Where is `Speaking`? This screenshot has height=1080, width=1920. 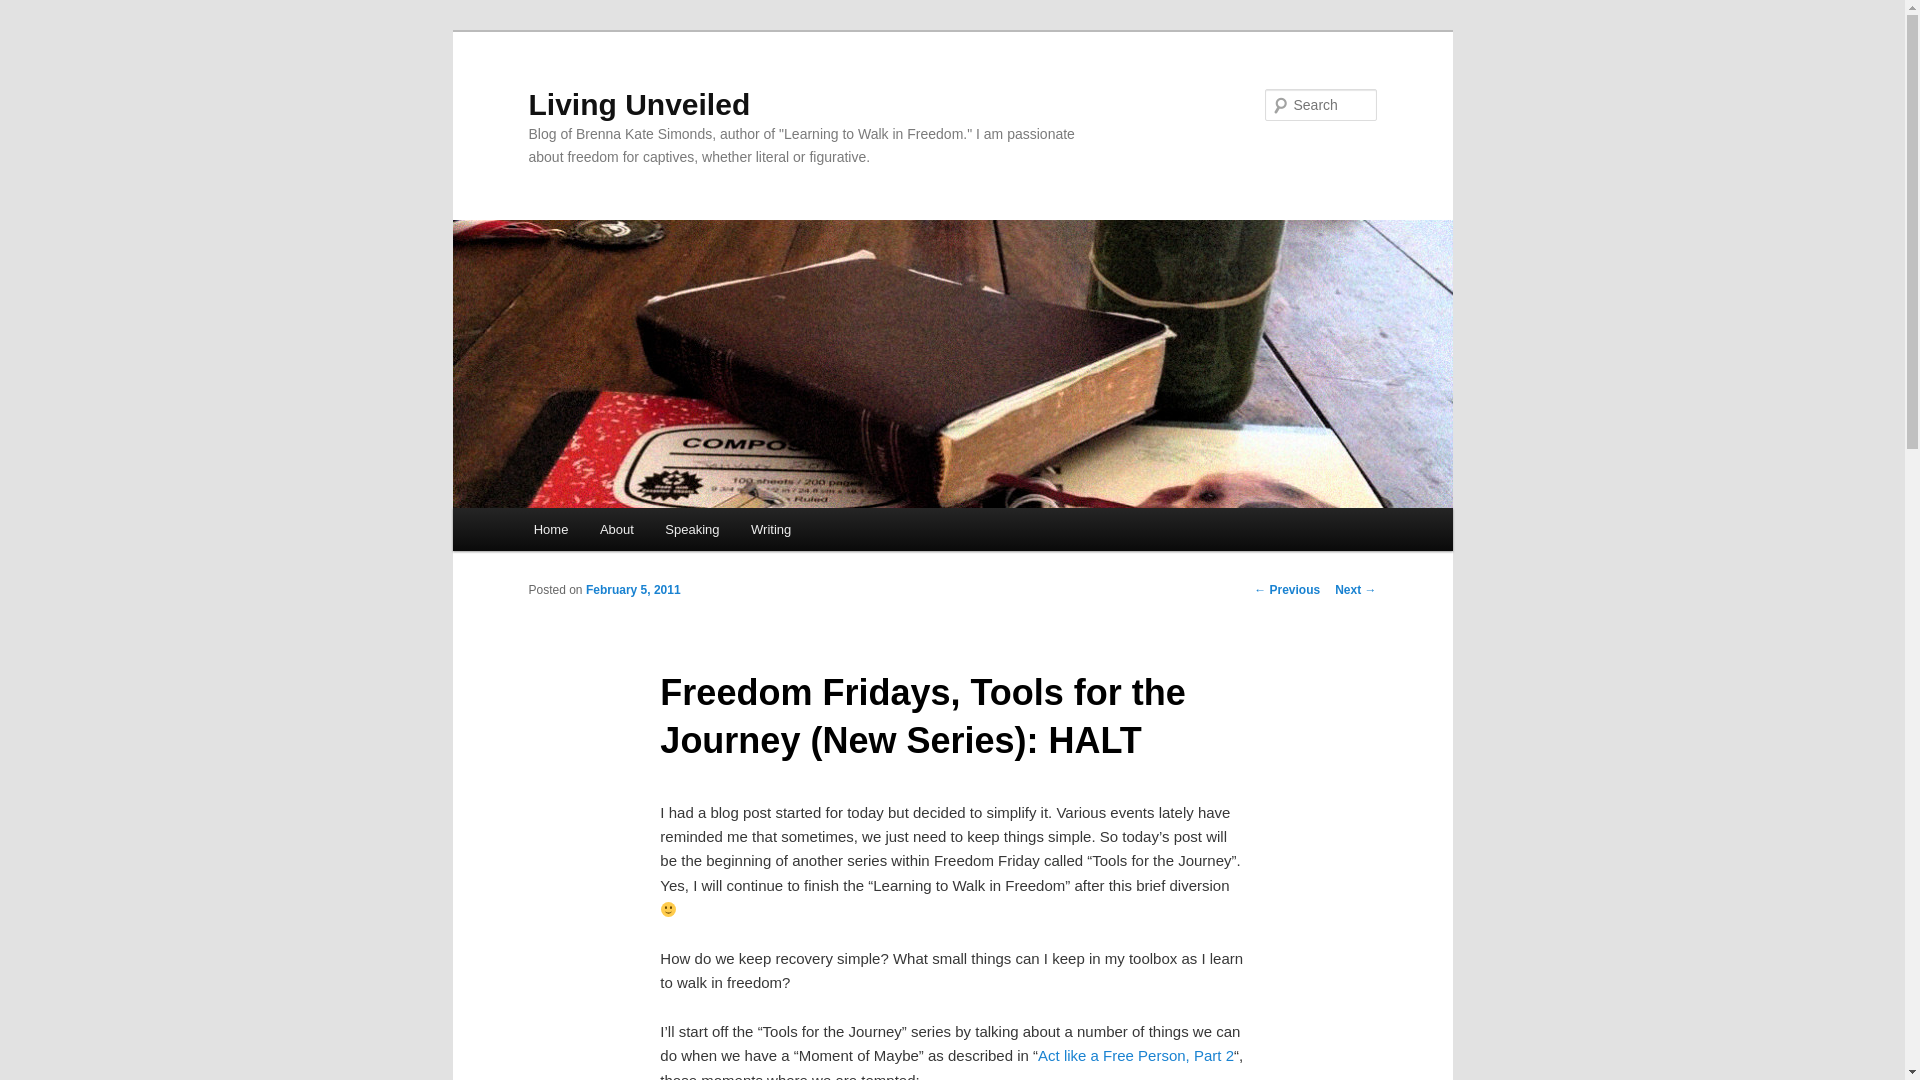
Speaking is located at coordinates (692, 528).